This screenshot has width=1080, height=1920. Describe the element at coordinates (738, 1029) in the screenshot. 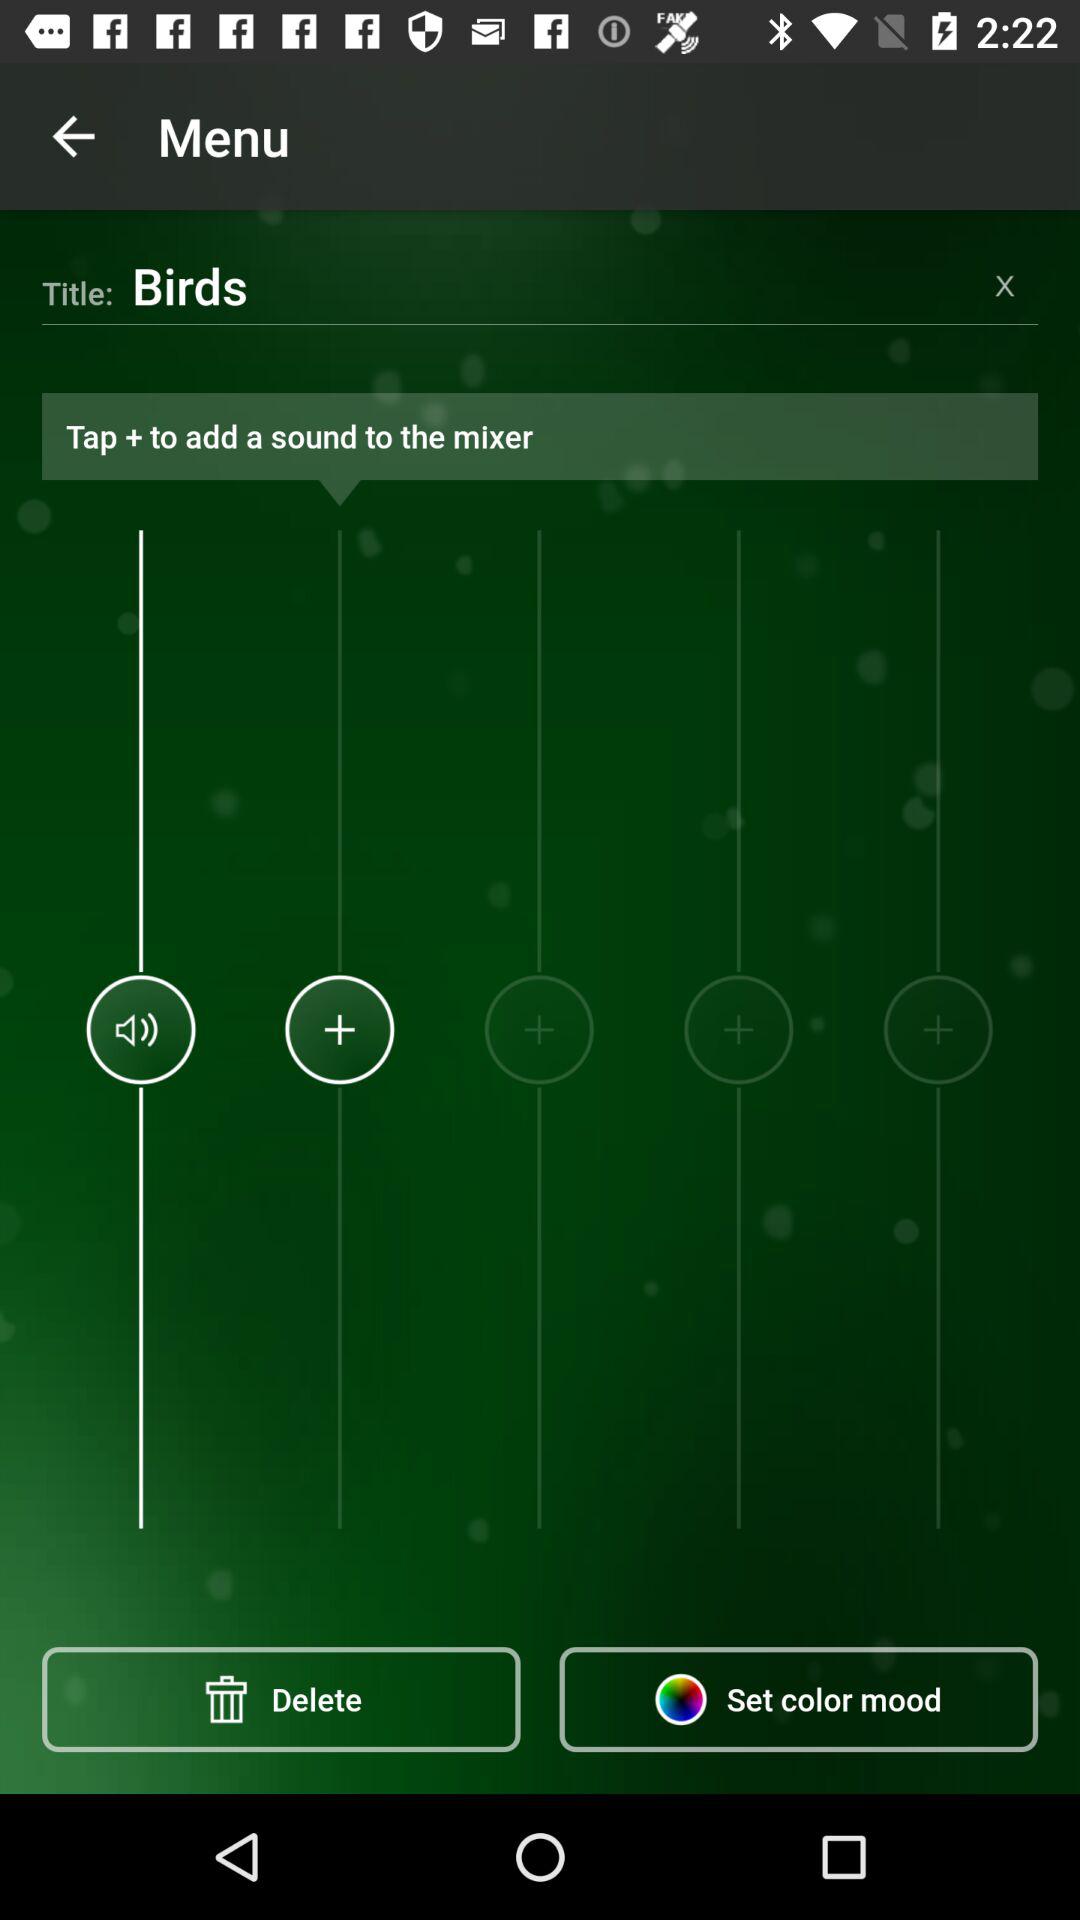

I see `choose the item above set color mood icon` at that location.